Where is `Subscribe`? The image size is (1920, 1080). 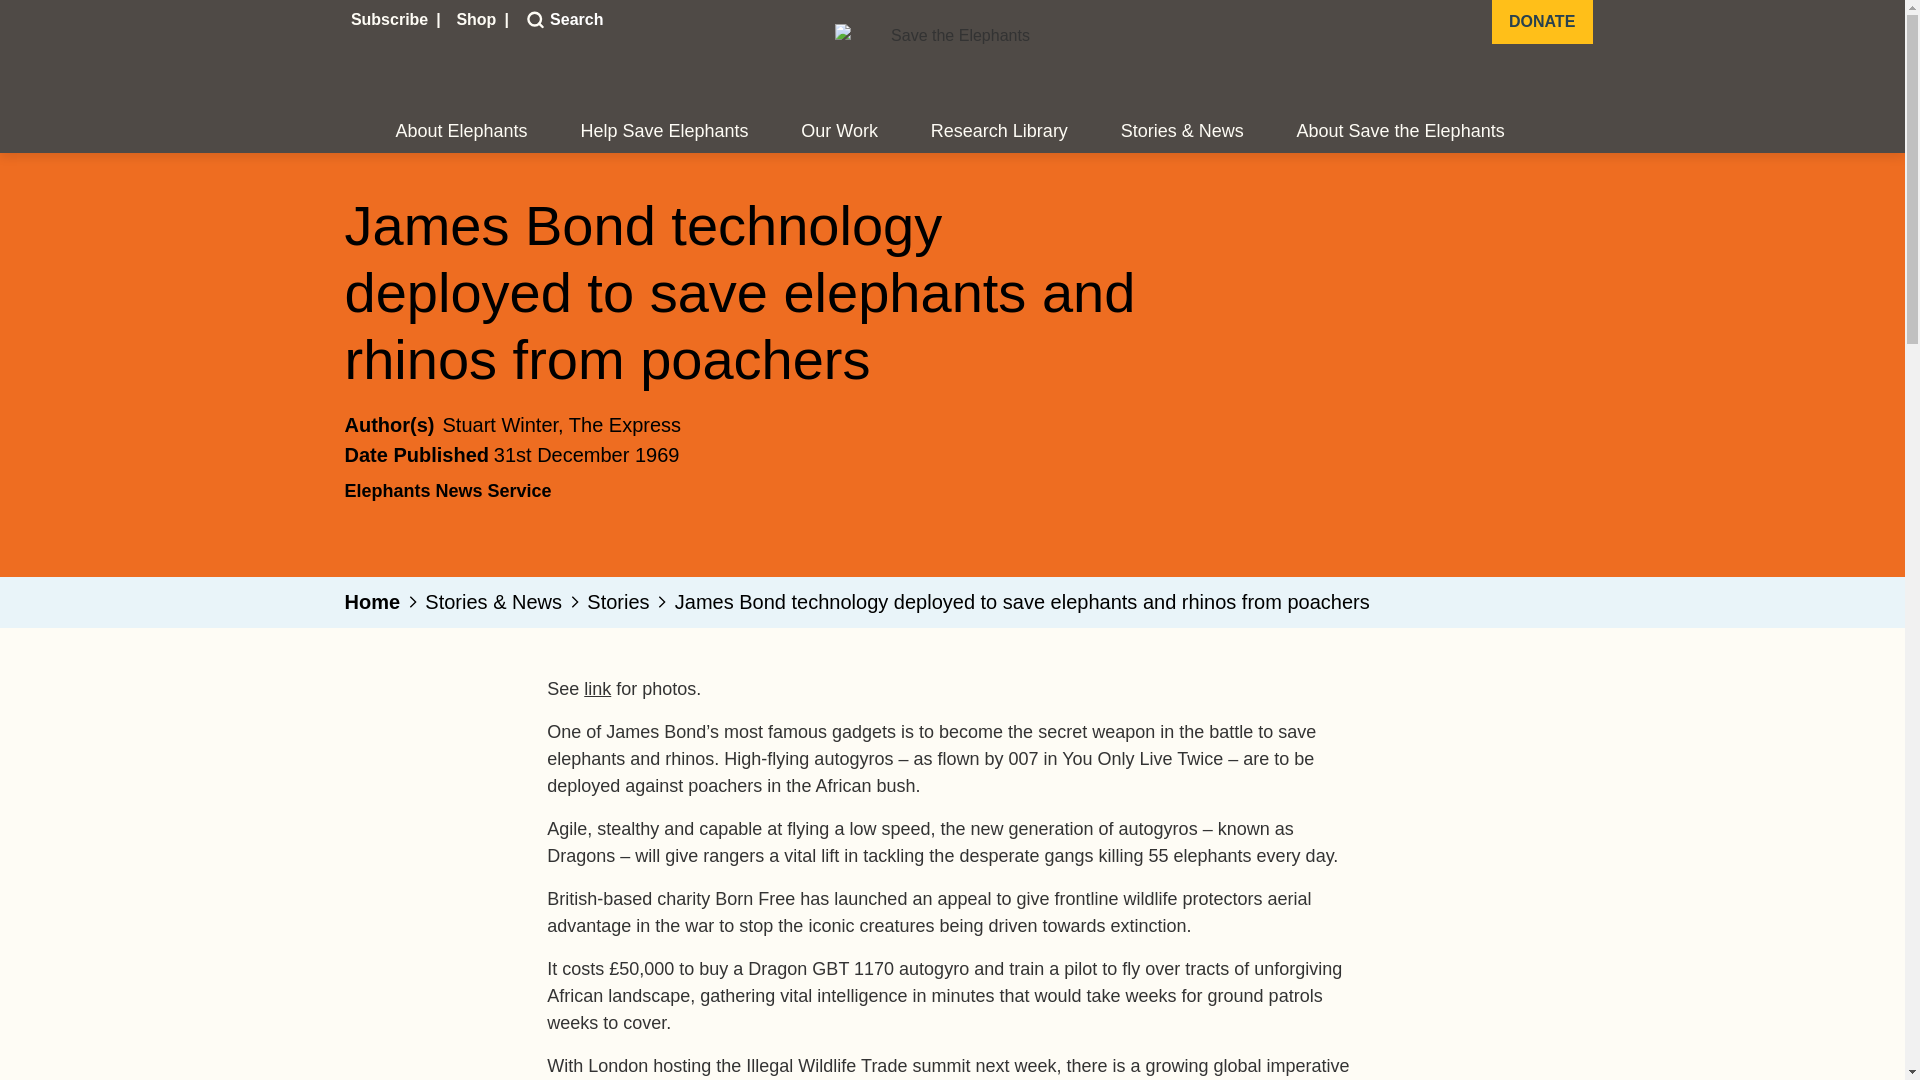 Subscribe is located at coordinates (392, 20).